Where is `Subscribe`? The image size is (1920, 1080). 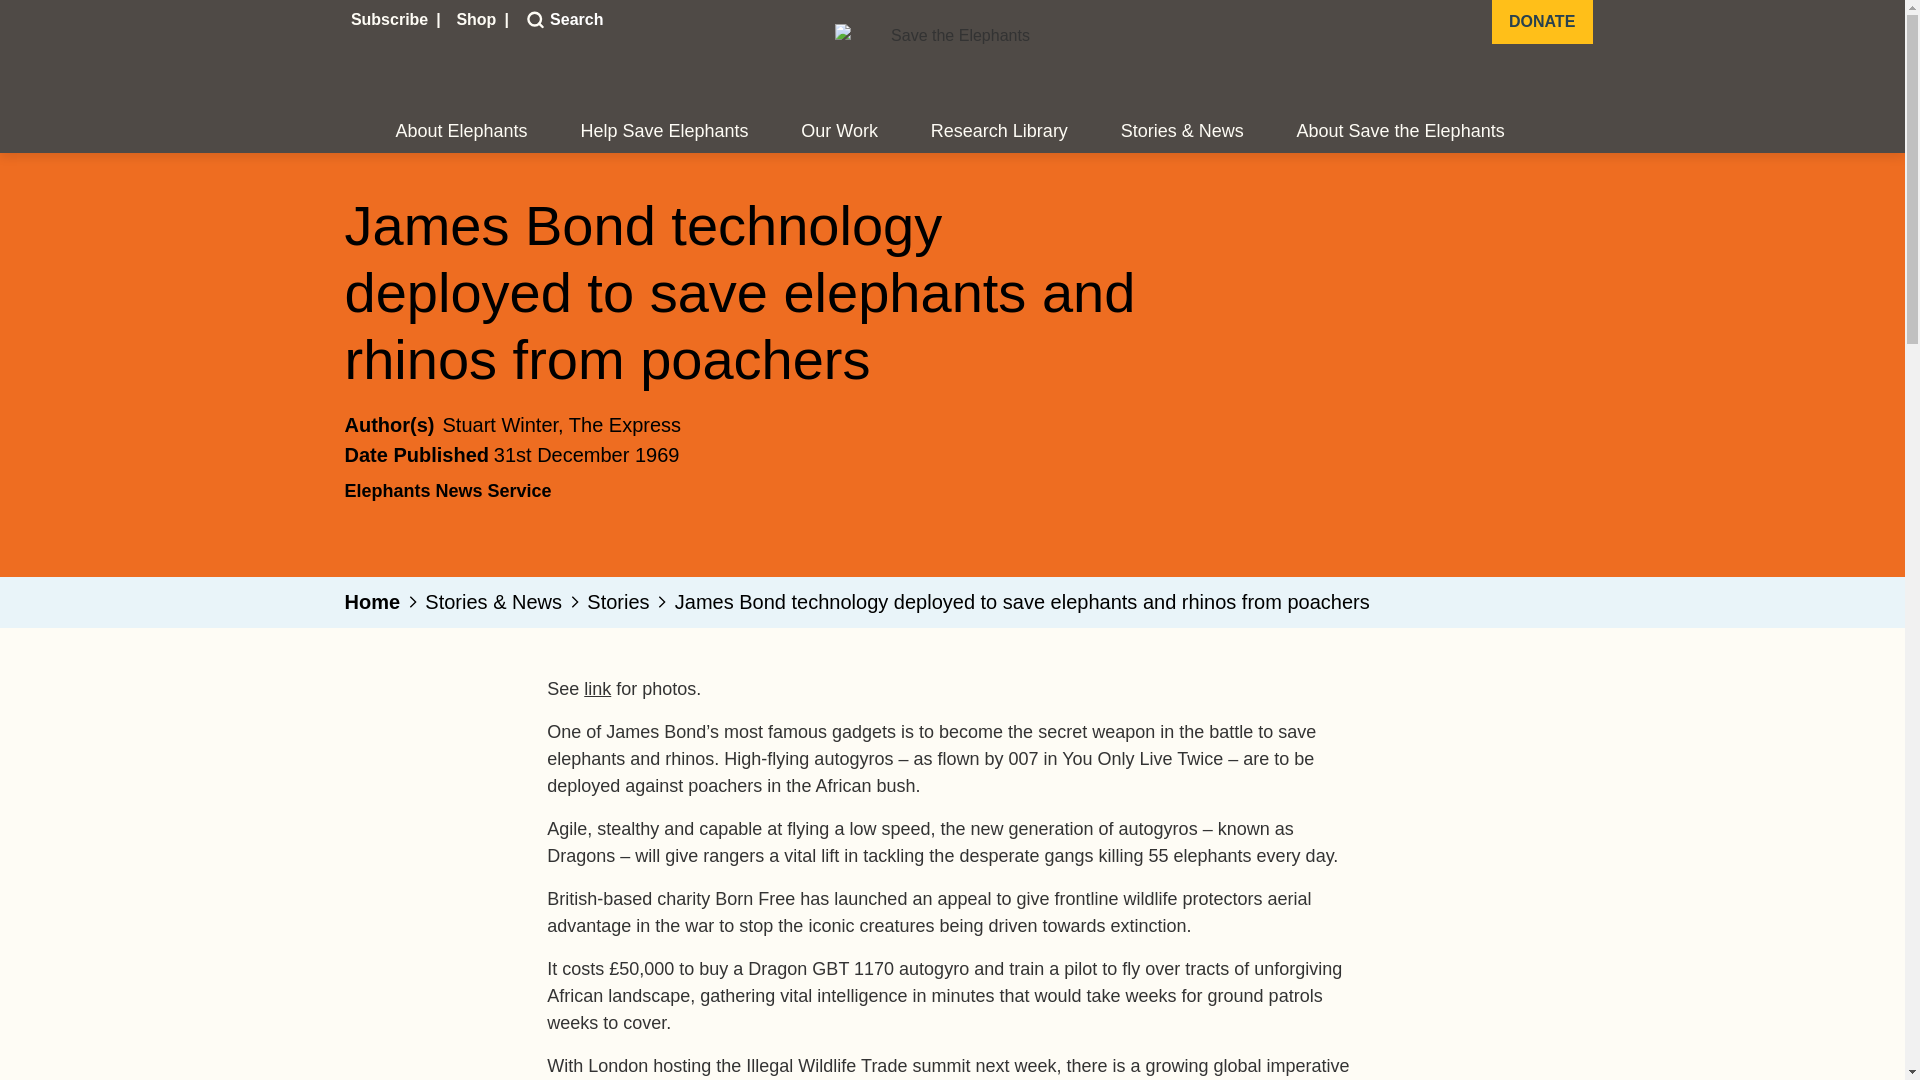 Subscribe is located at coordinates (392, 20).